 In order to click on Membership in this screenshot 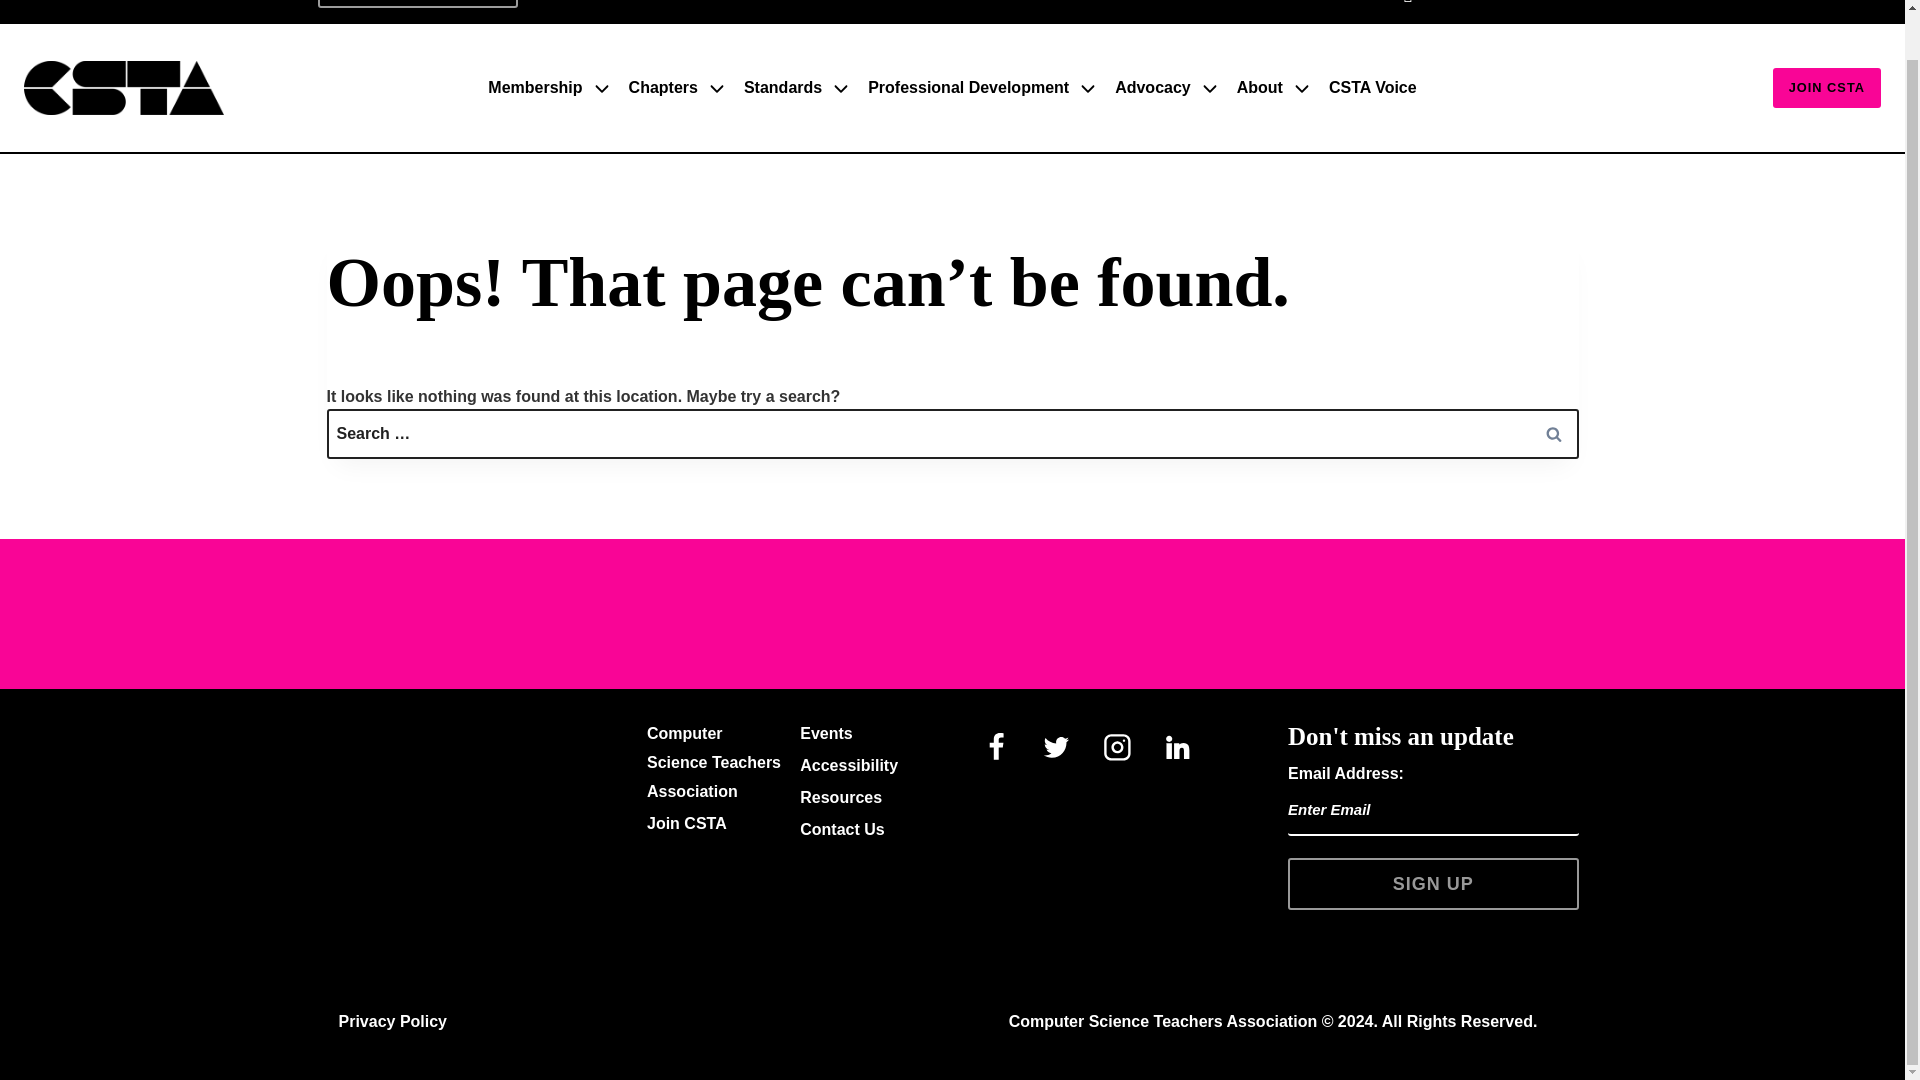, I will do `click(550, 87)`.